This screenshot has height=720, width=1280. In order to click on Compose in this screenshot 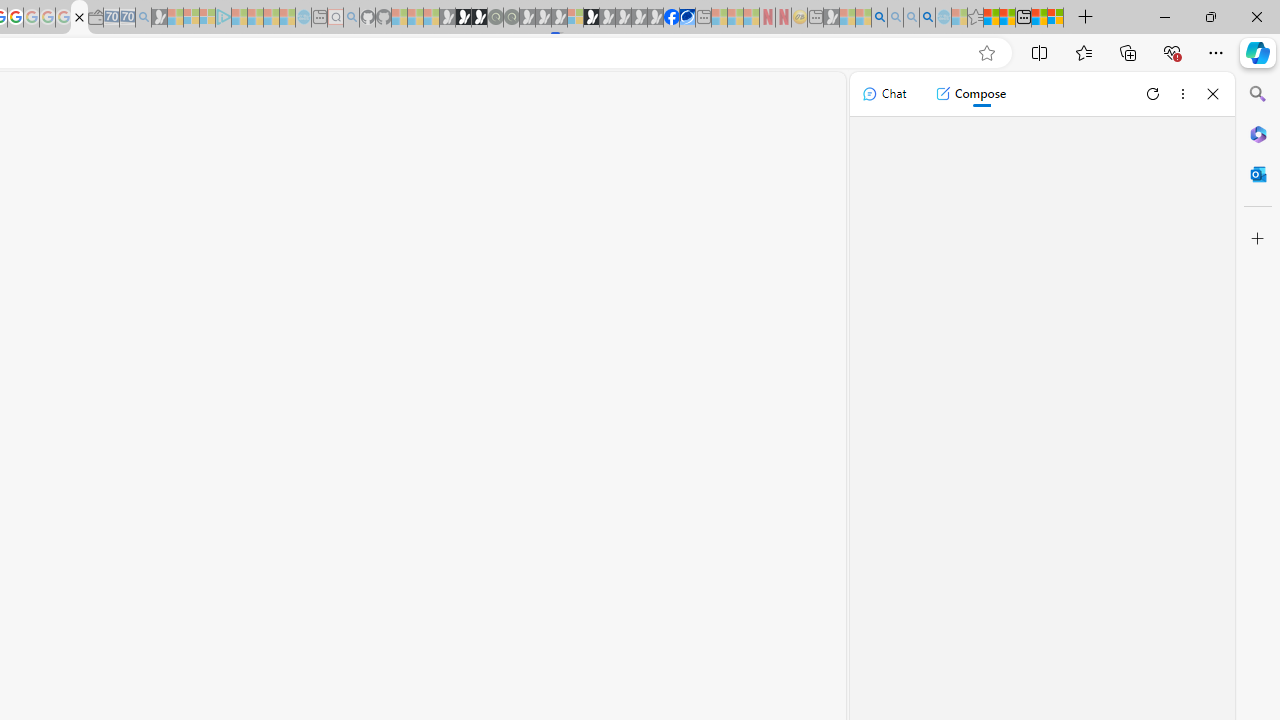, I will do `click(970, 94)`.